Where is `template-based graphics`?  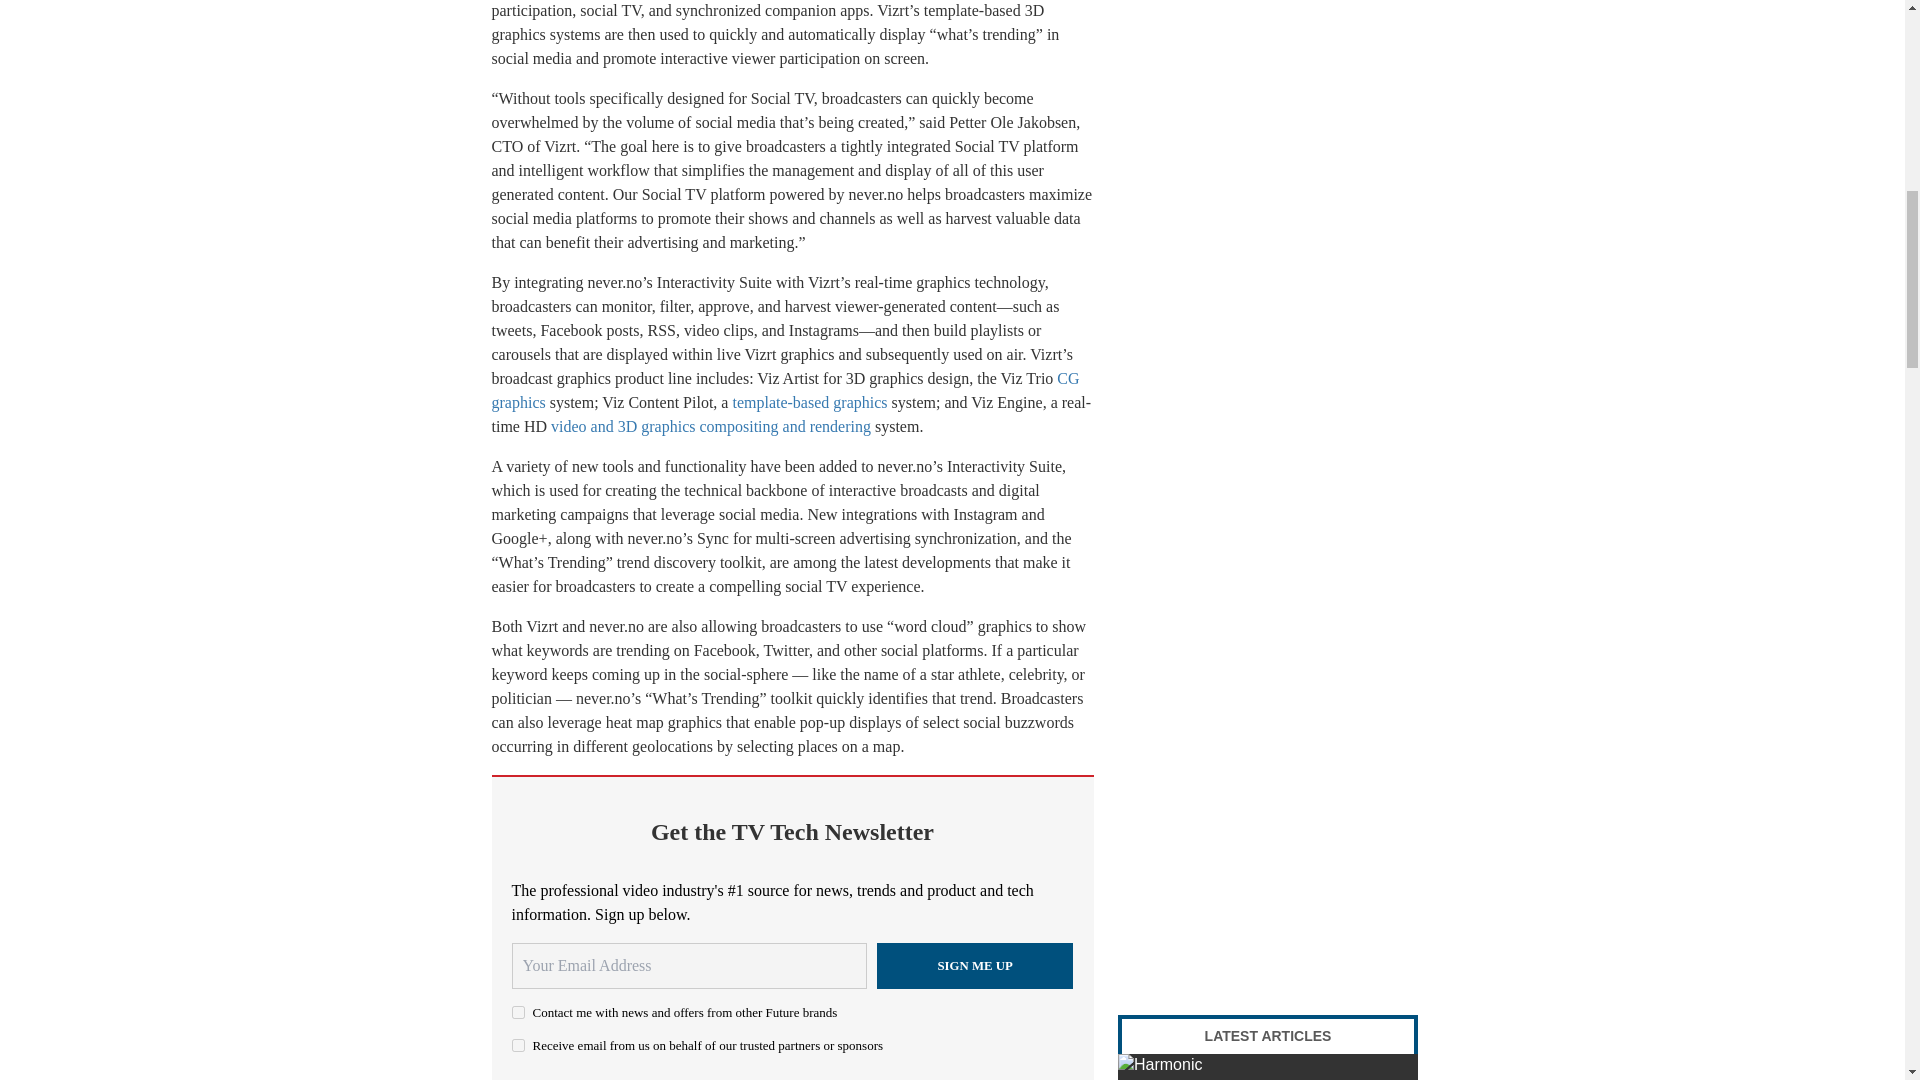
template-based graphics is located at coordinates (809, 402).